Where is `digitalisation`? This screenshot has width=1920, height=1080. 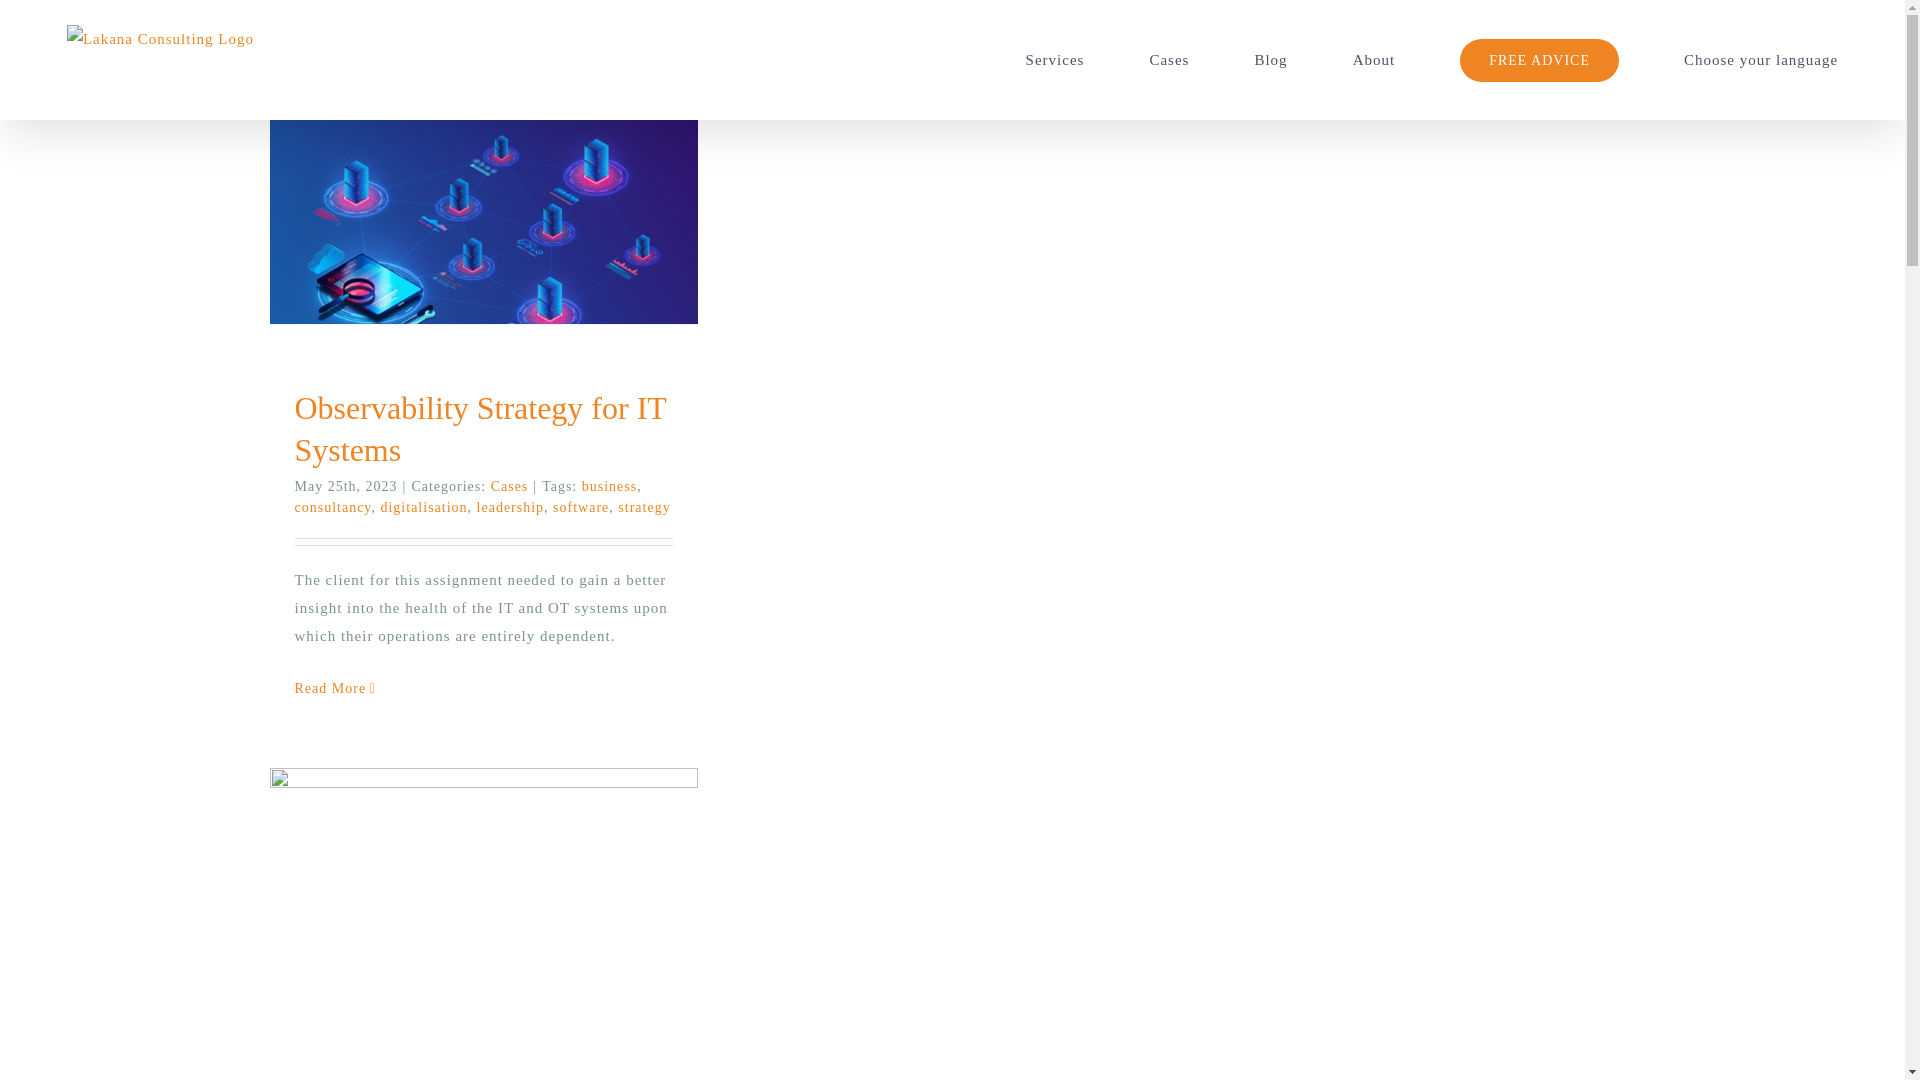
digitalisation is located at coordinates (423, 508).